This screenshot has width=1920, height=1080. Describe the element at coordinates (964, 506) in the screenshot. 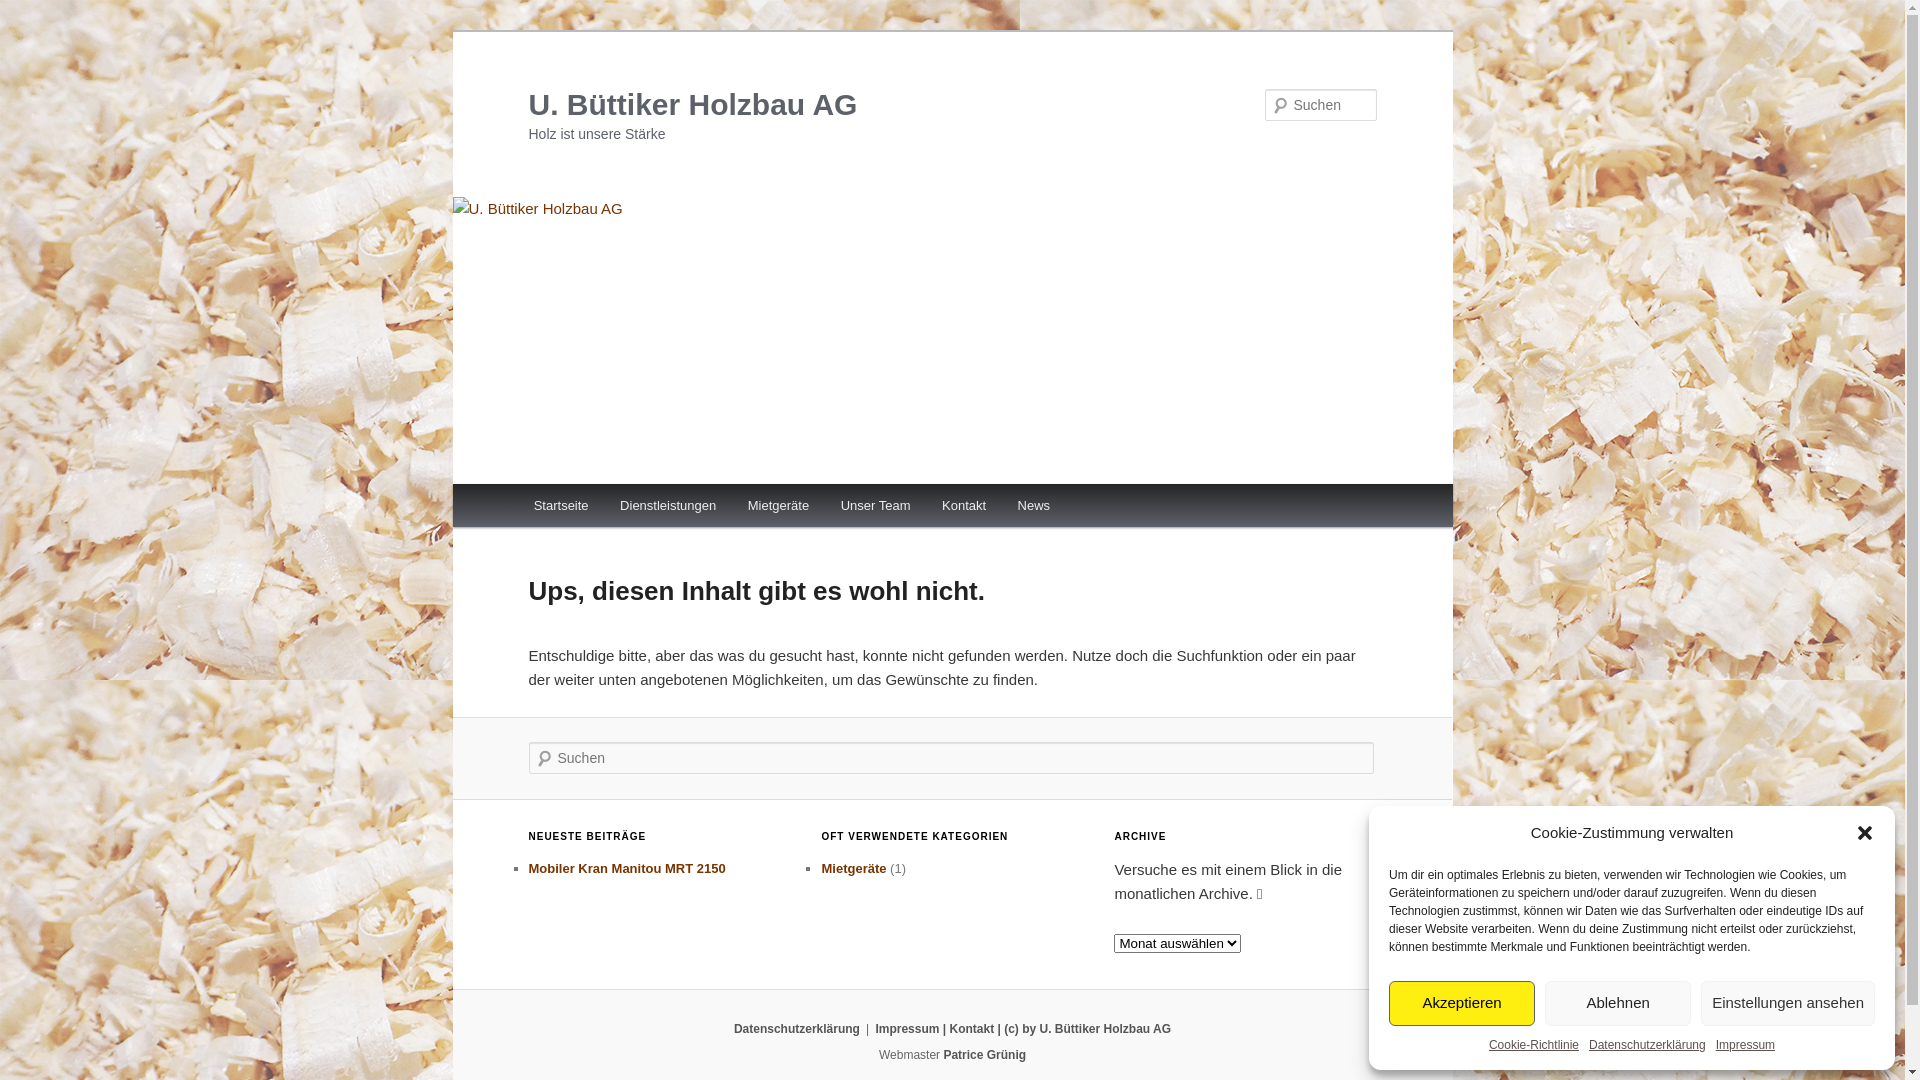

I see `Kontakt` at that location.